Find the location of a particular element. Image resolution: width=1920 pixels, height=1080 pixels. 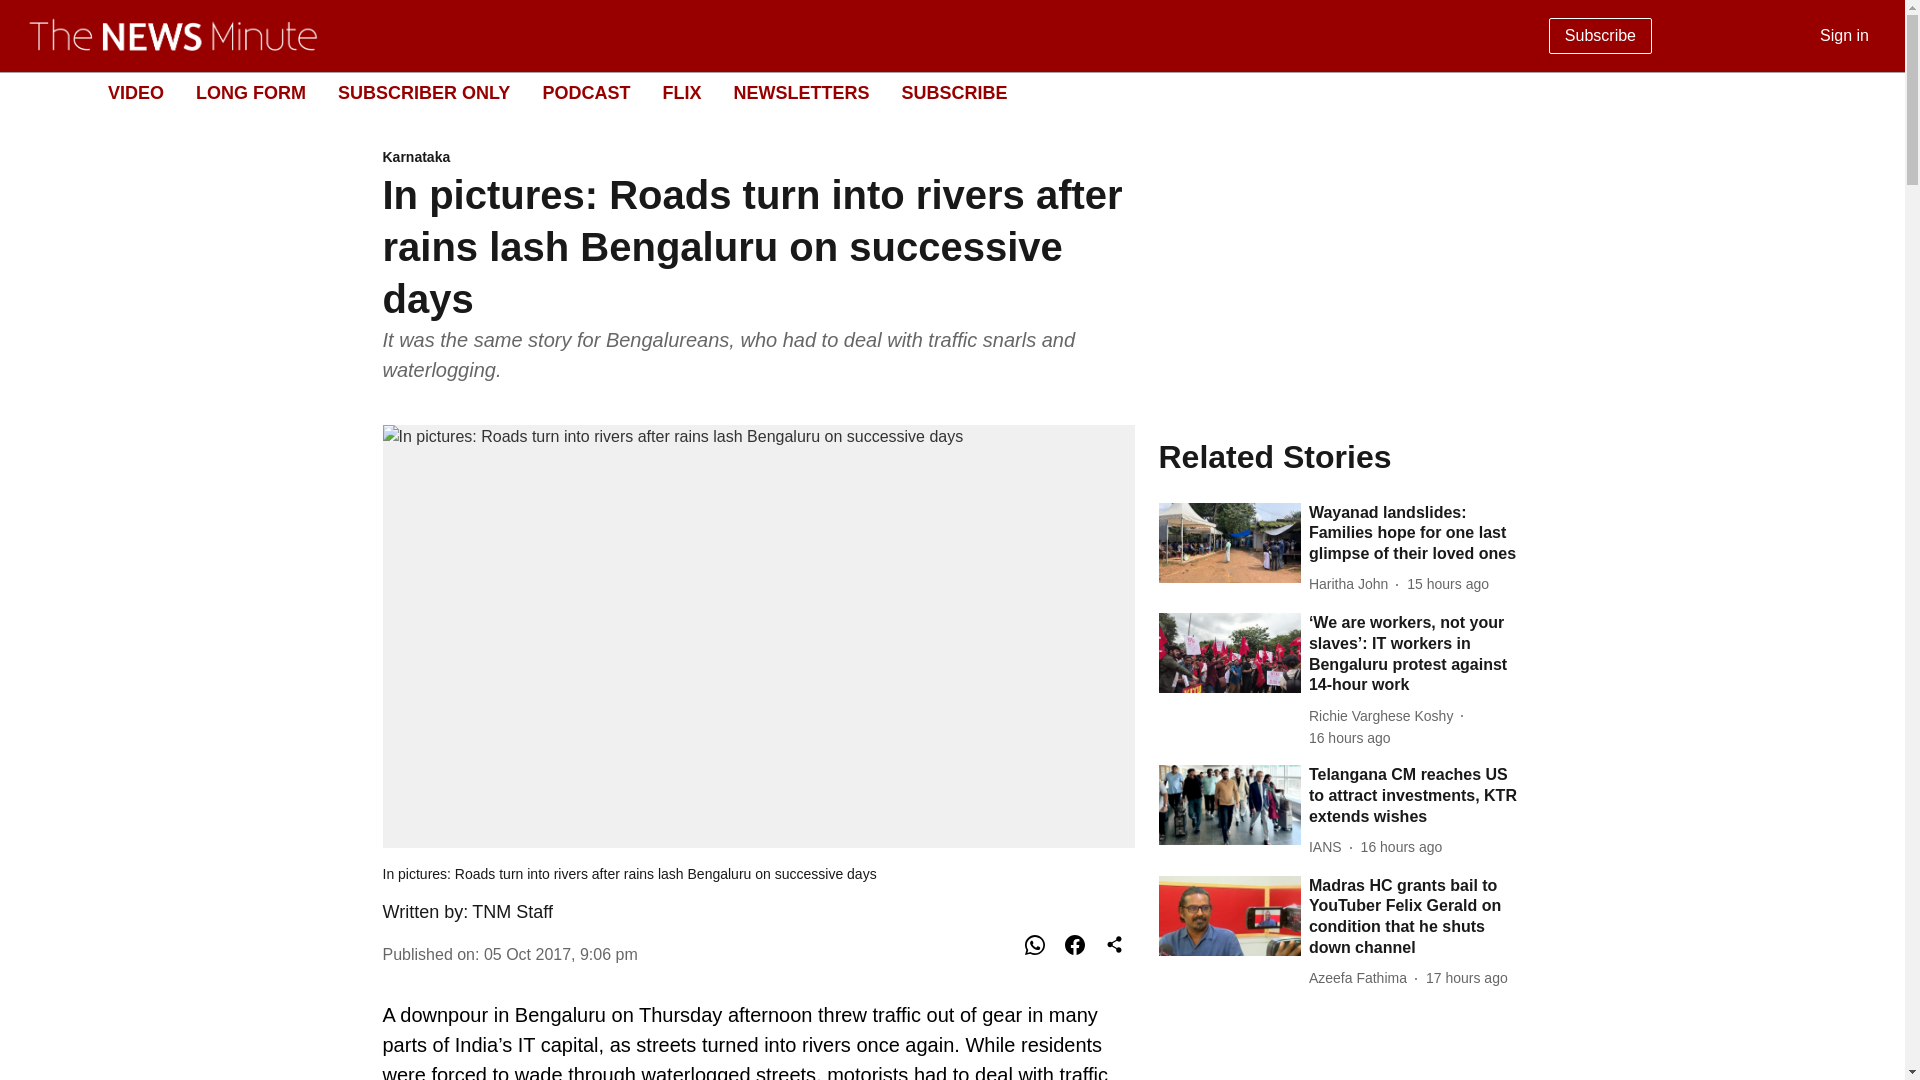

2024-08-04 13:54 is located at coordinates (1448, 584).